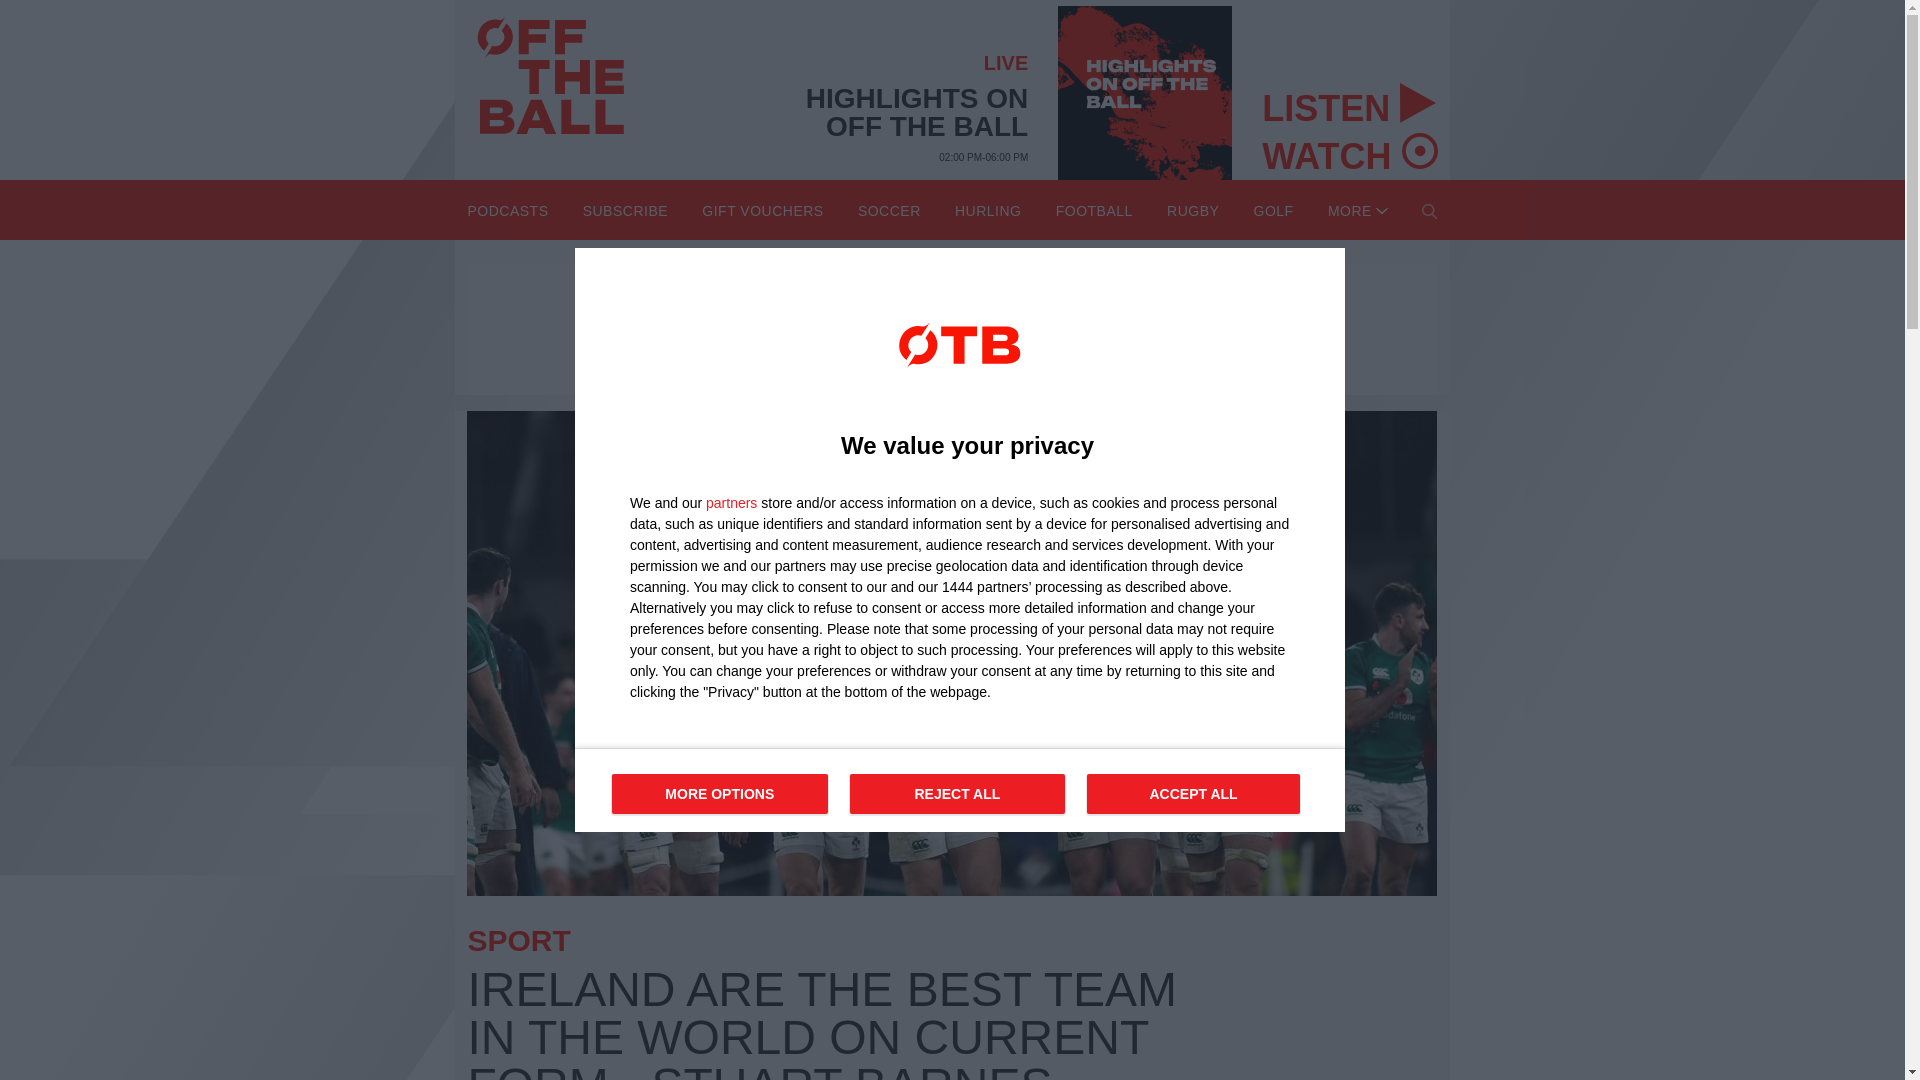  What do you see at coordinates (762, 210) in the screenshot?
I see `FOOTBALL` at bounding box center [762, 210].